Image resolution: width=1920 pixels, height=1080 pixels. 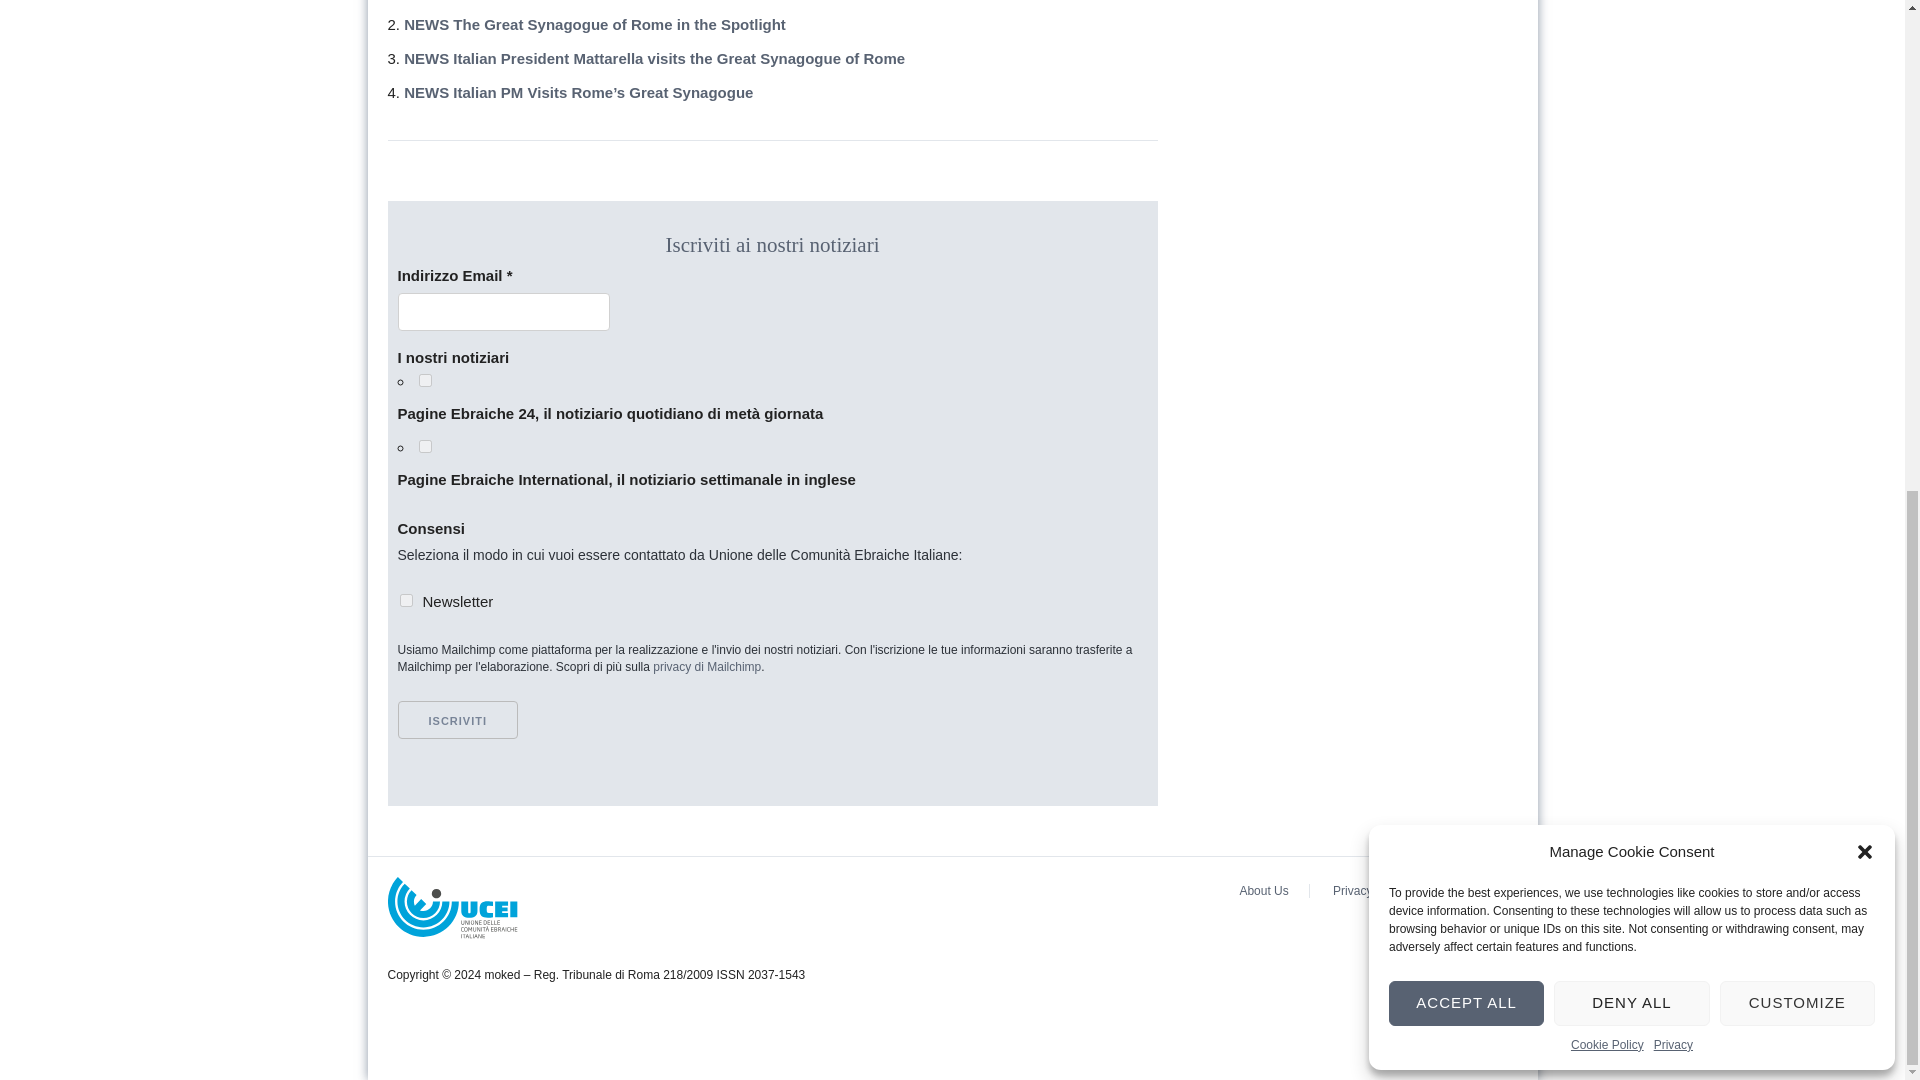 What do you see at coordinates (1606, 150) in the screenshot?
I see `Cookie Policy` at bounding box center [1606, 150].